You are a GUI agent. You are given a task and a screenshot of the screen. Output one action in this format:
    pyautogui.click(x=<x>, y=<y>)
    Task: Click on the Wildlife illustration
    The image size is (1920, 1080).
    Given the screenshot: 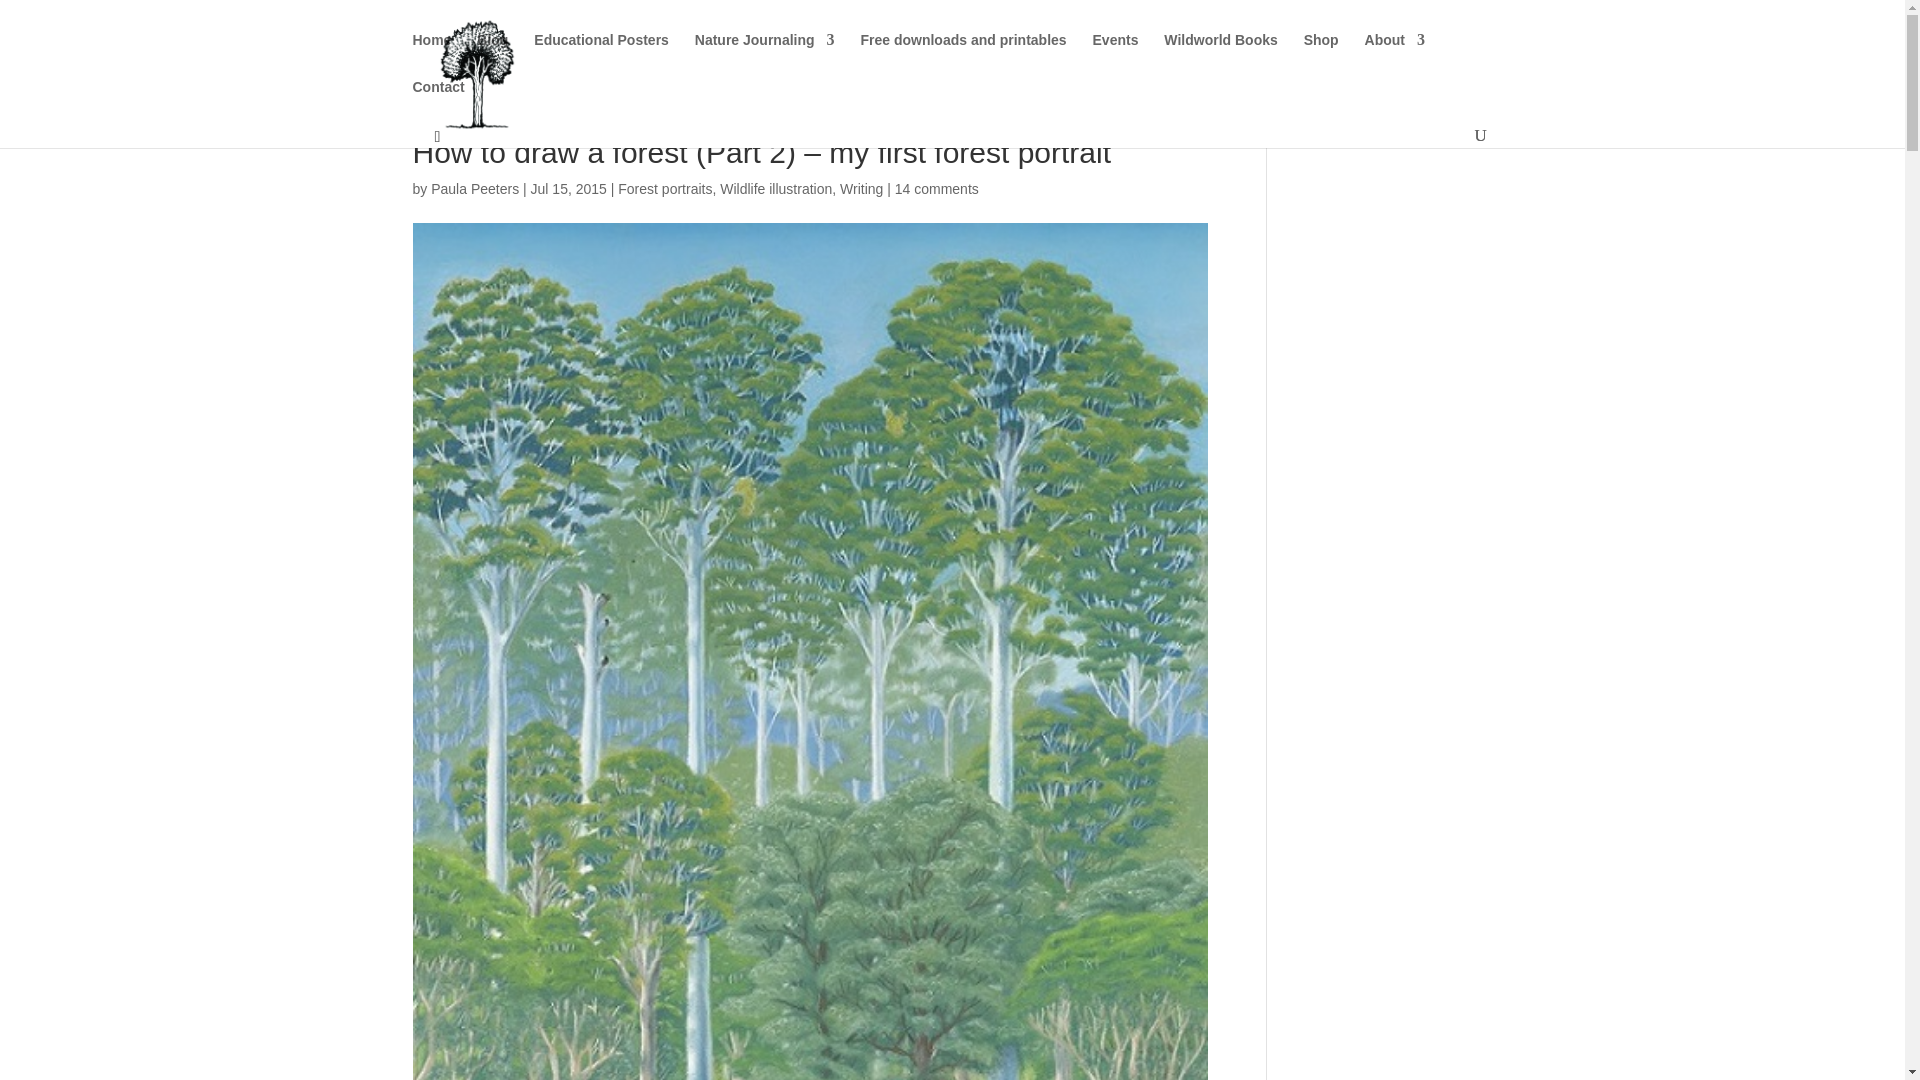 What is the action you would take?
    pyautogui.click(x=776, y=188)
    